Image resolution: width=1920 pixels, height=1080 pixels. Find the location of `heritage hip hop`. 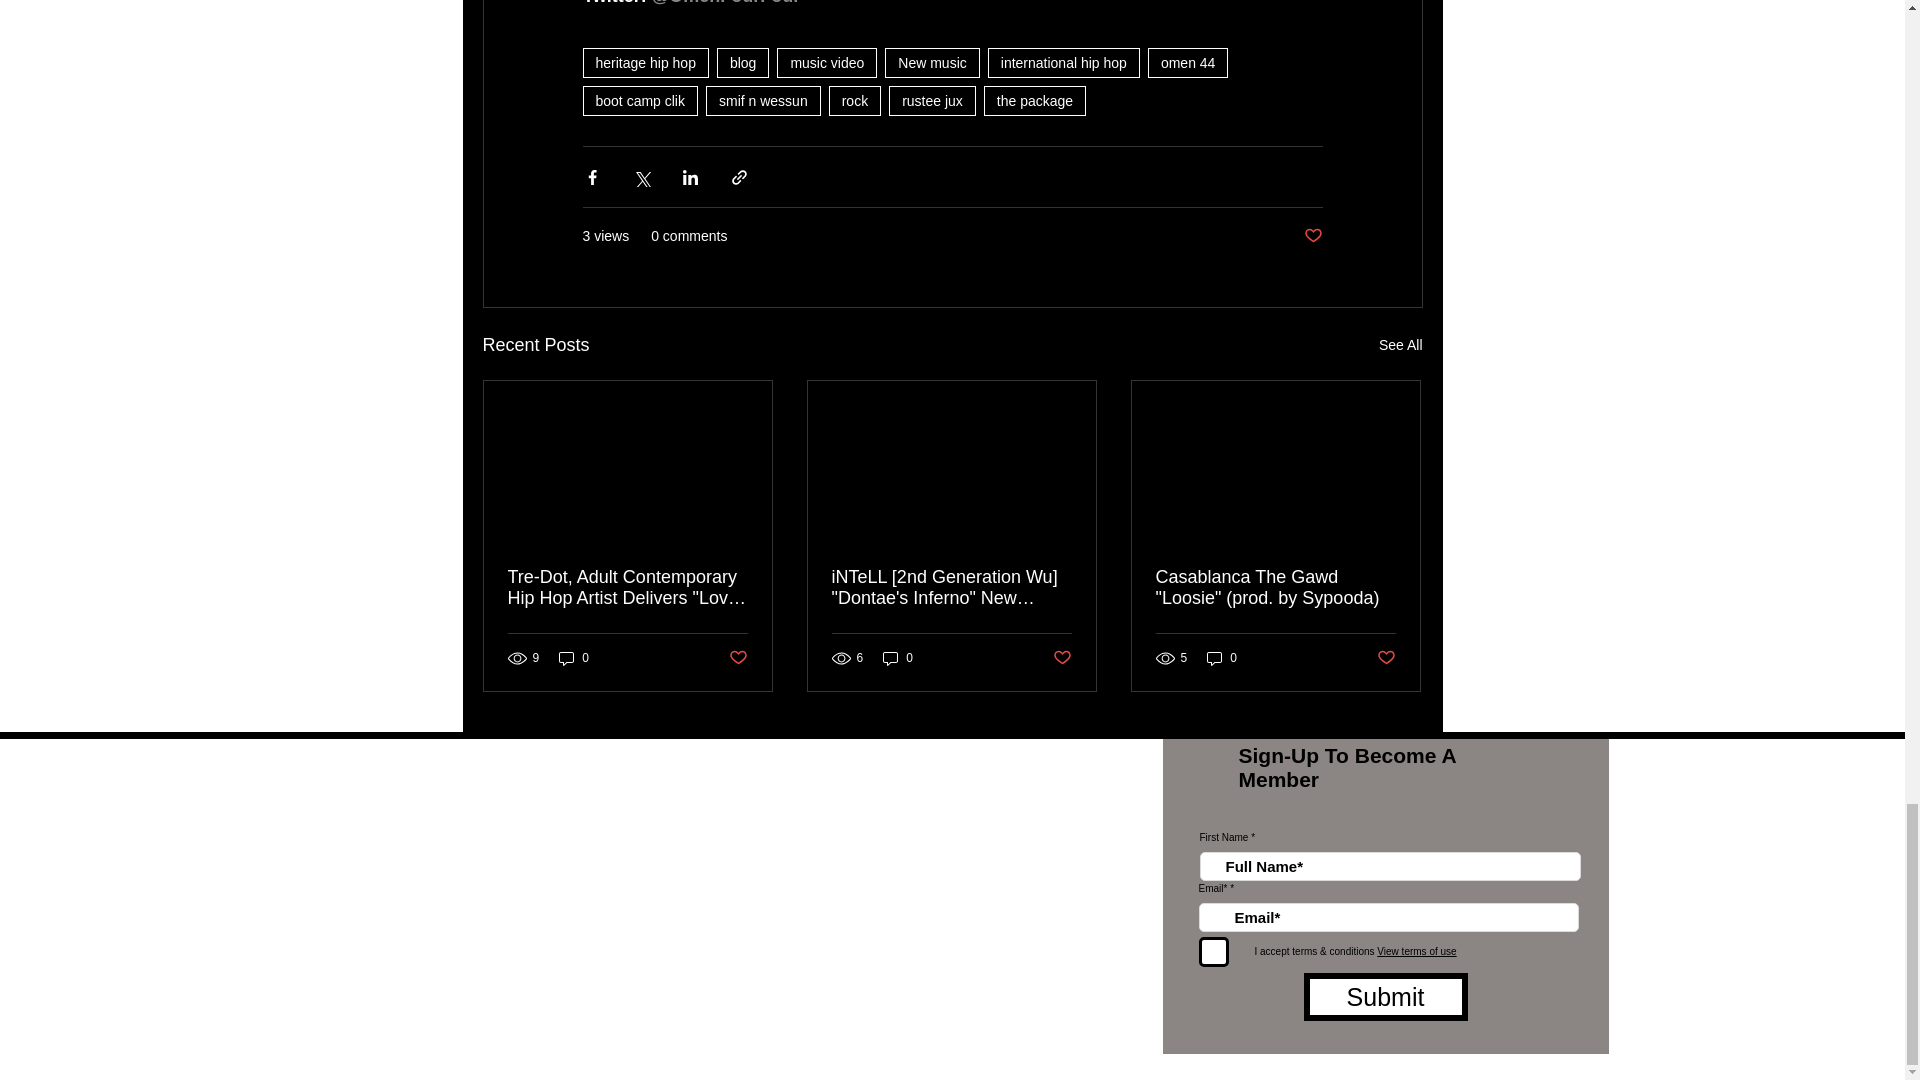

heritage hip hop is located at coordinates (644, 62).